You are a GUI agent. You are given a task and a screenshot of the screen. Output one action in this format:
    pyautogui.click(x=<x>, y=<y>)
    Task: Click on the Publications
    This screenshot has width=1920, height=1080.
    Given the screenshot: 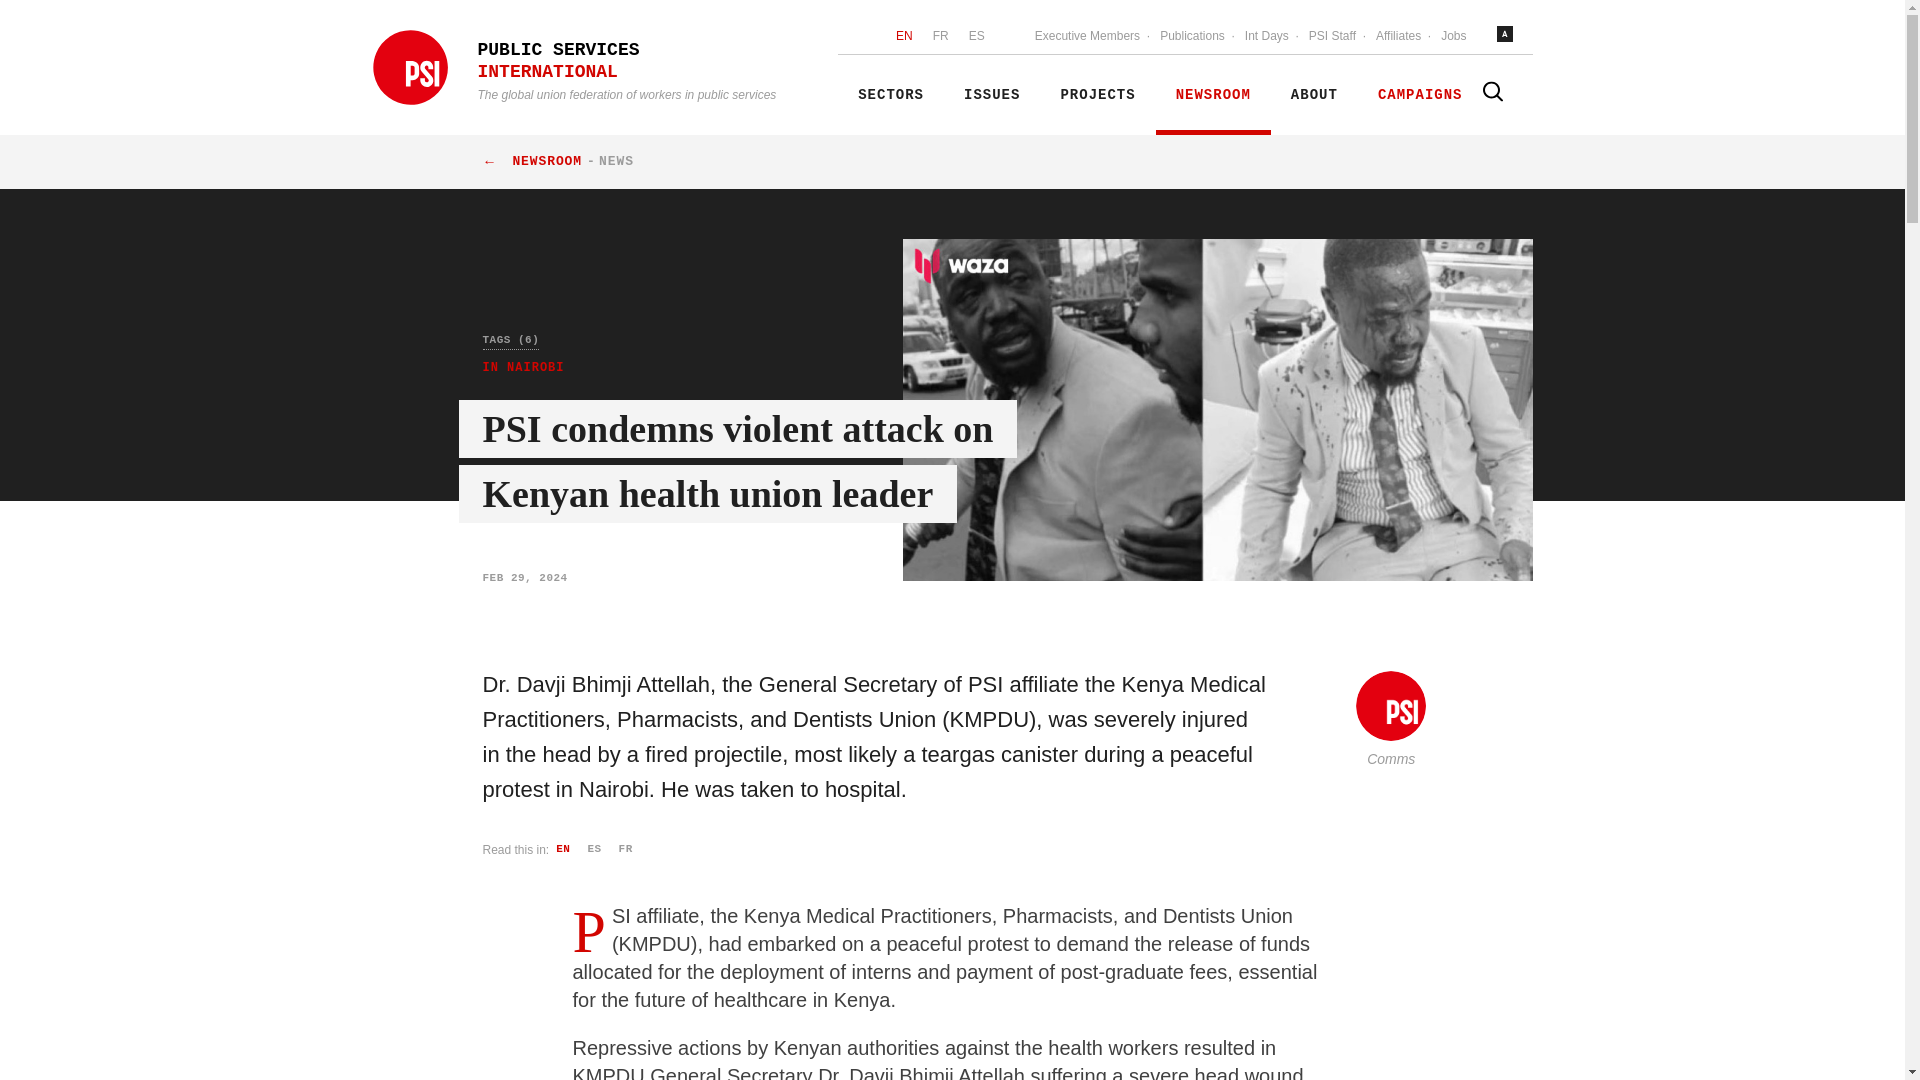 What is the action you would take?
    pyautogui.click(x=1192, y=37)
    